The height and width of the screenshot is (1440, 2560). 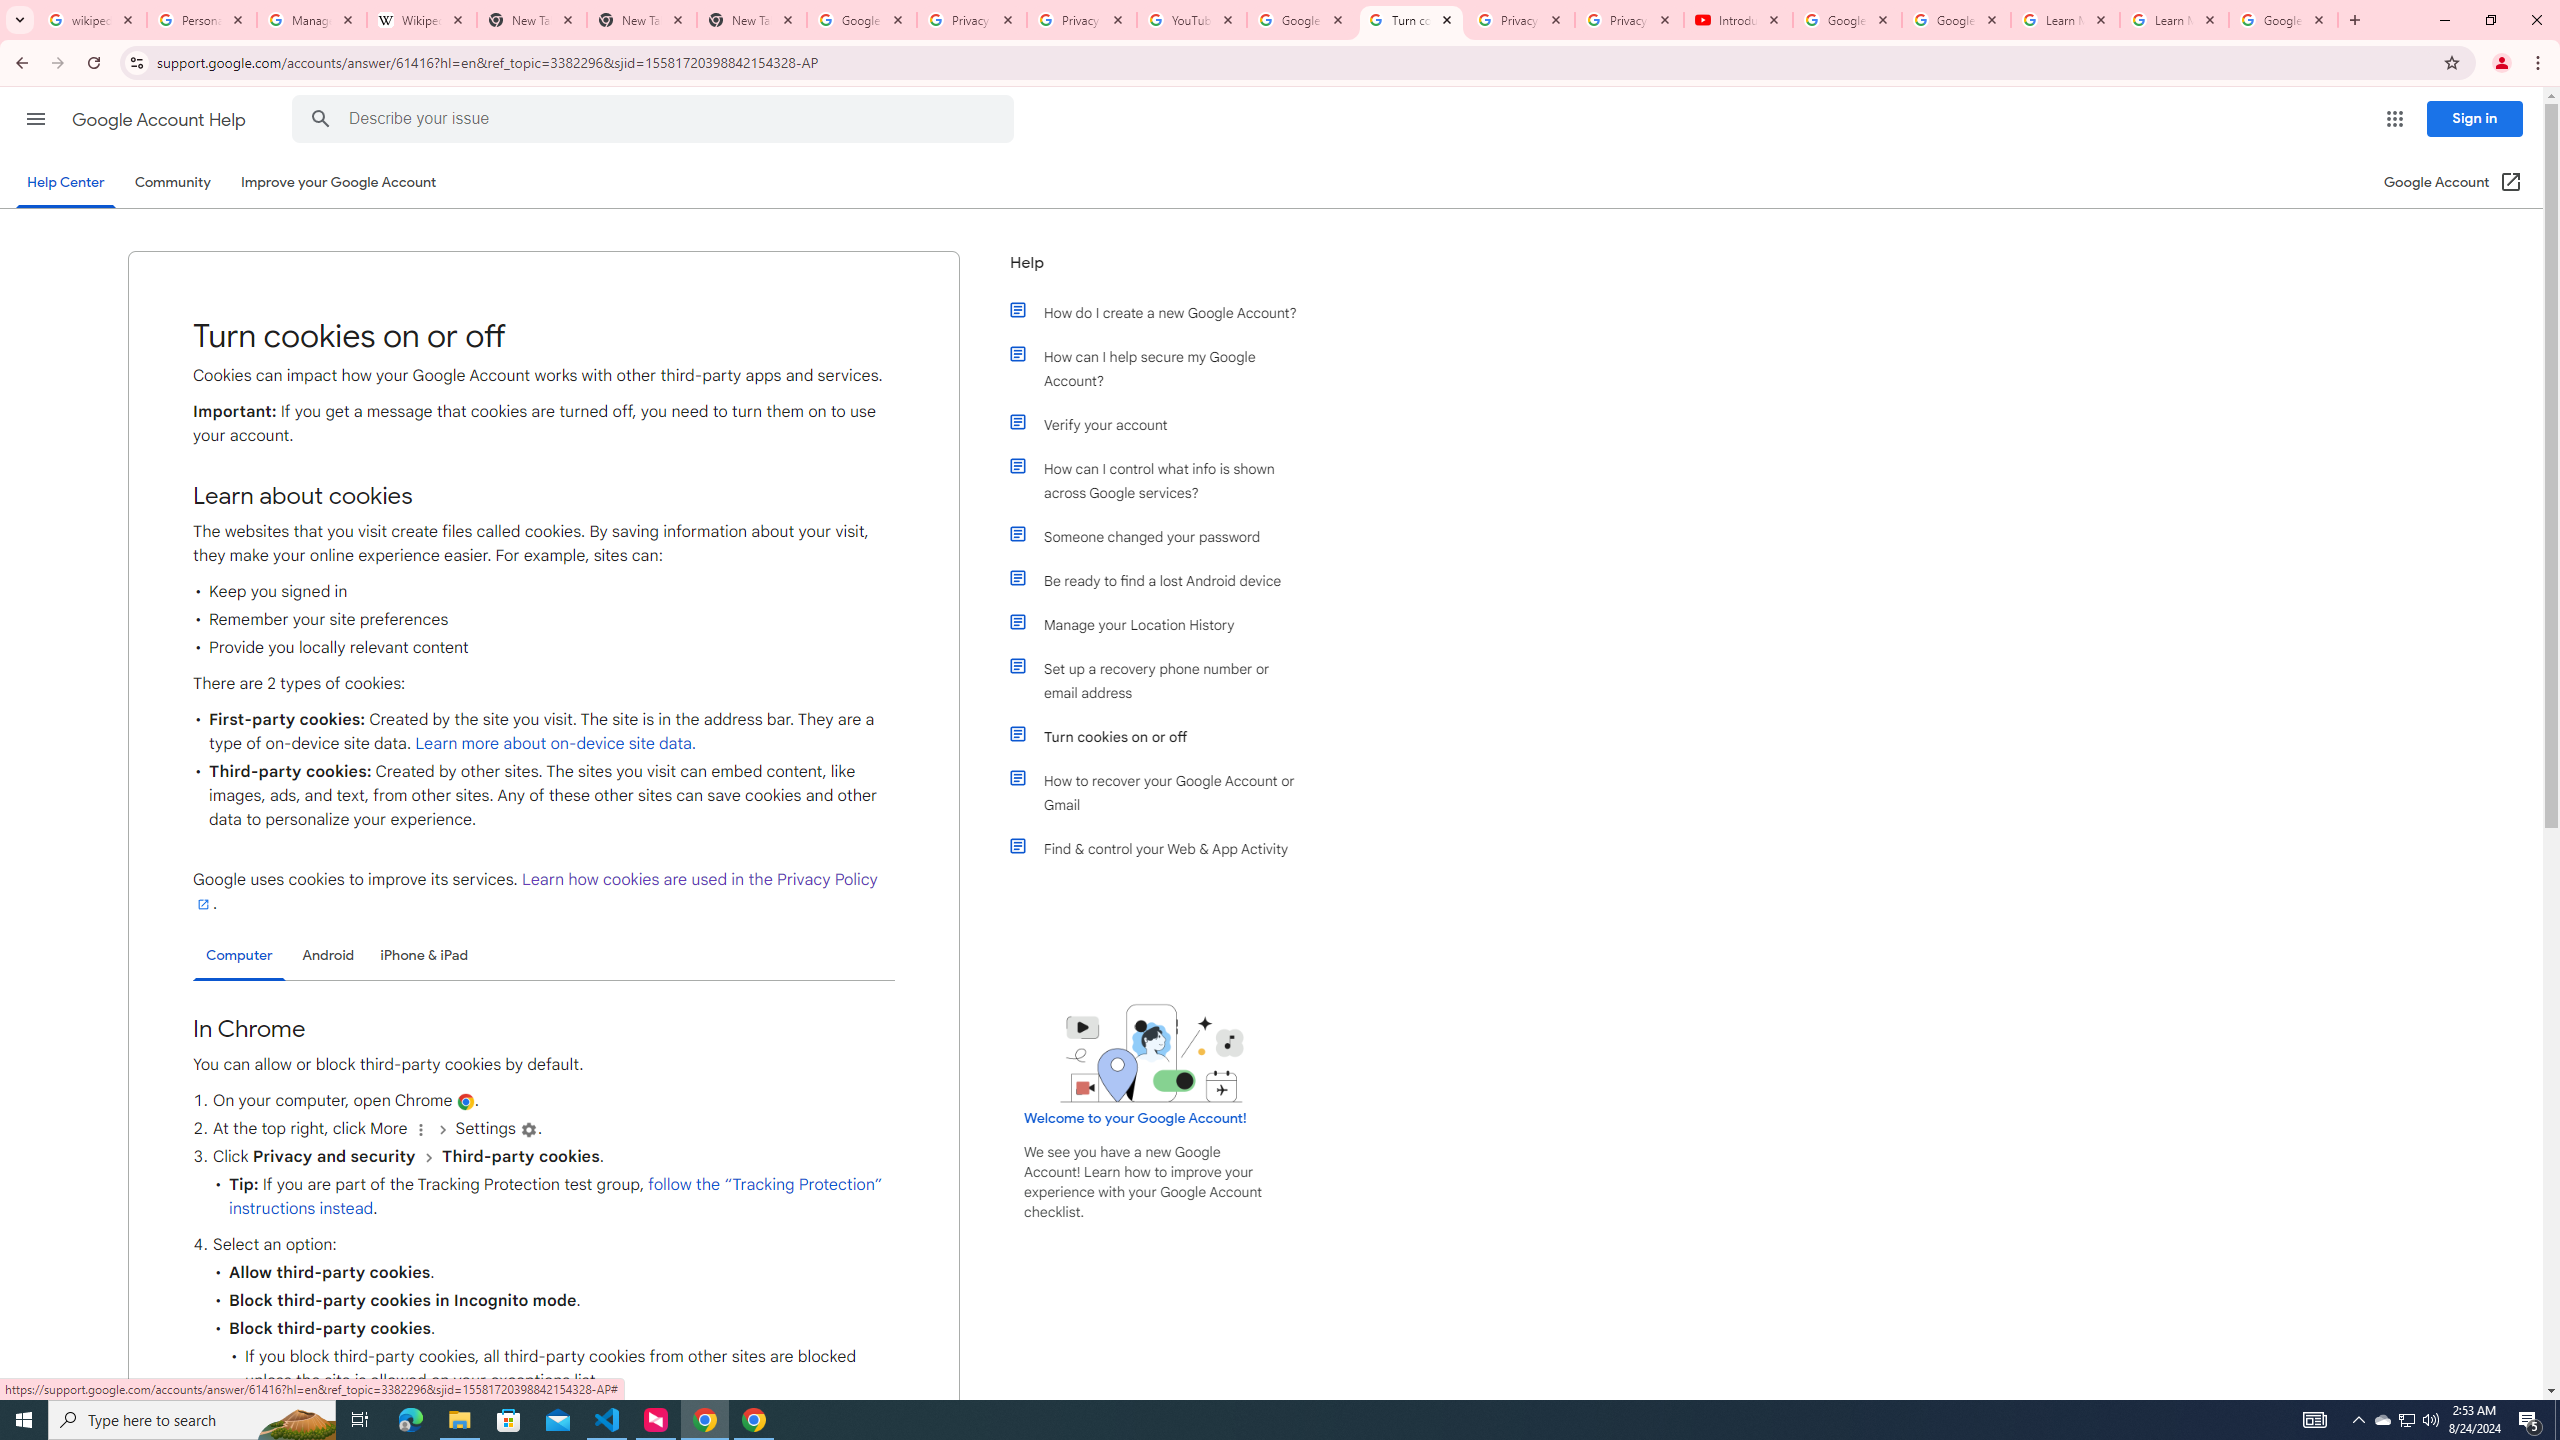 What do you see at coordinates (1163, 792) in the screenshot?
I see `How to recover your Google Account or Gmail` at bounding box center [1163, 792].